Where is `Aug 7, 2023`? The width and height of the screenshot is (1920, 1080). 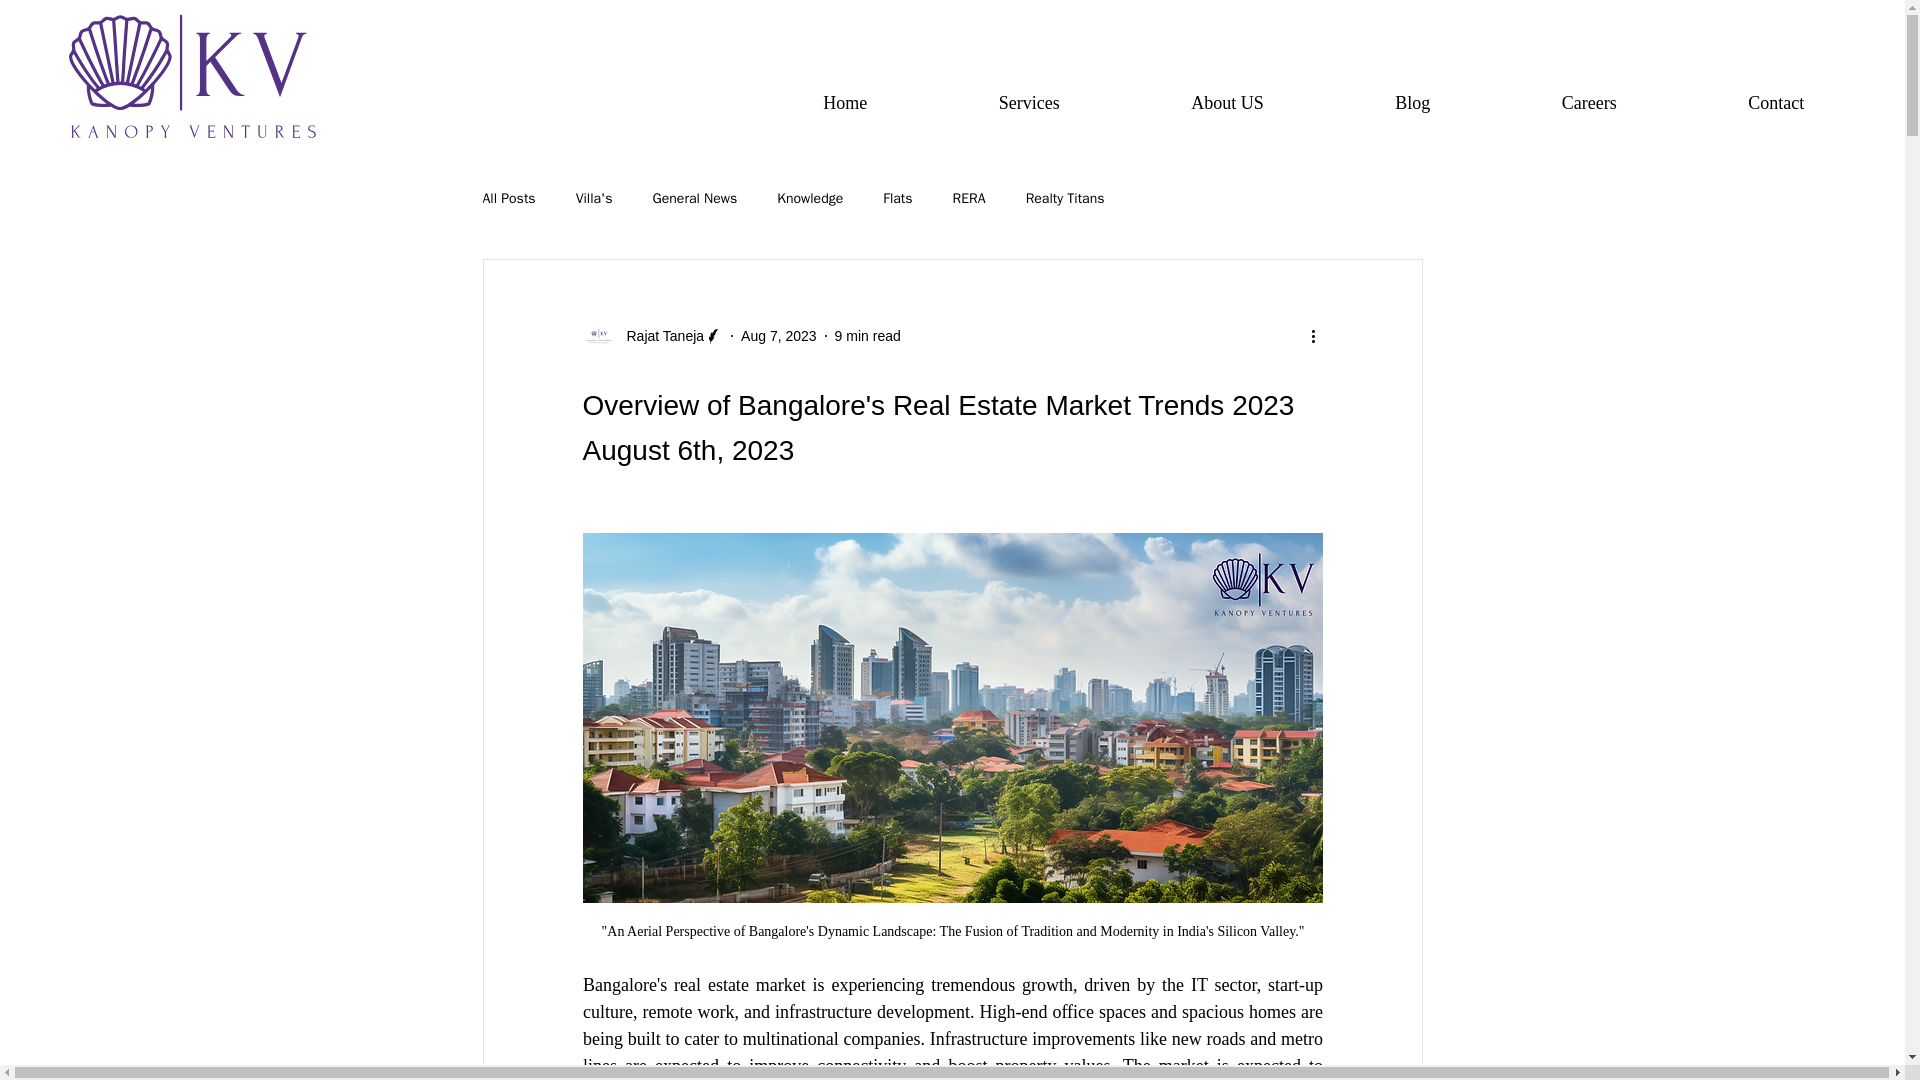
Aug 7, 2023 is located at coordinates (779, 336).